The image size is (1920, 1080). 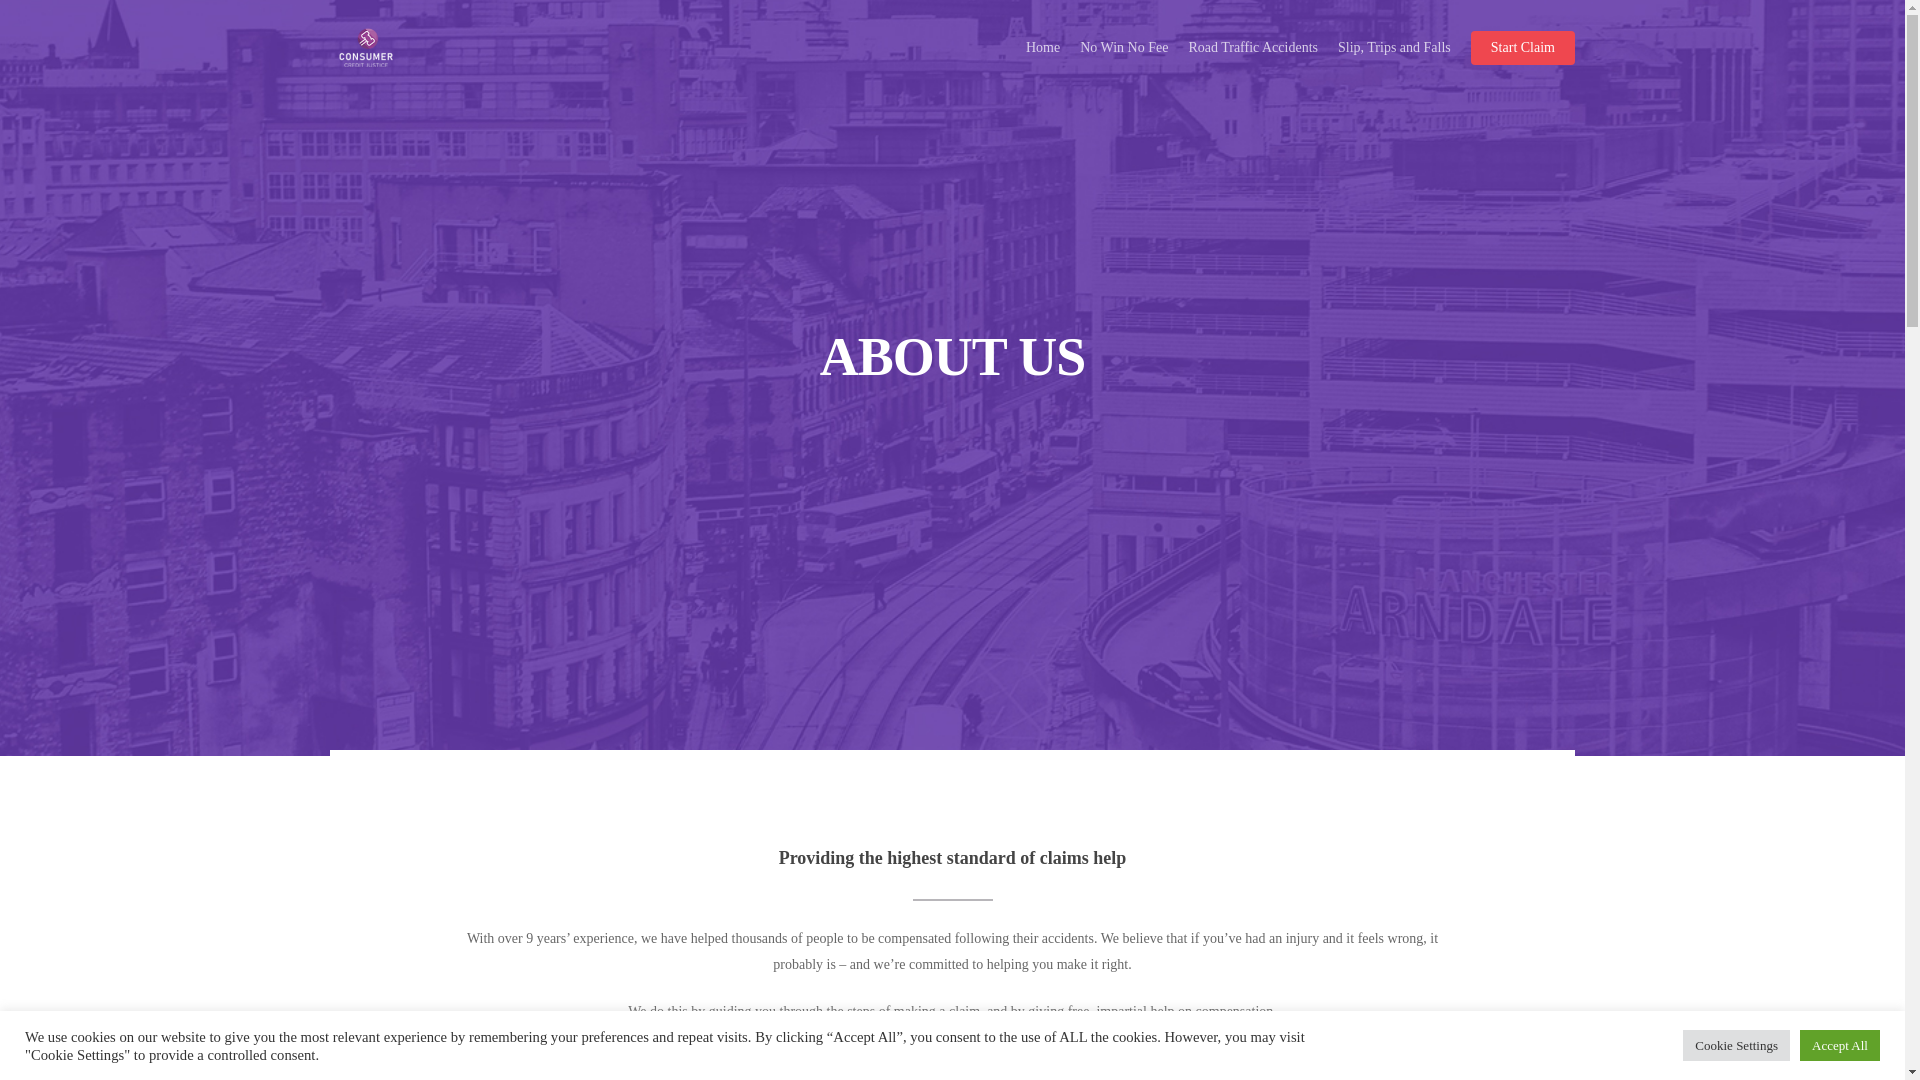 I want to click on Complaints, so click(x=528, y=790).